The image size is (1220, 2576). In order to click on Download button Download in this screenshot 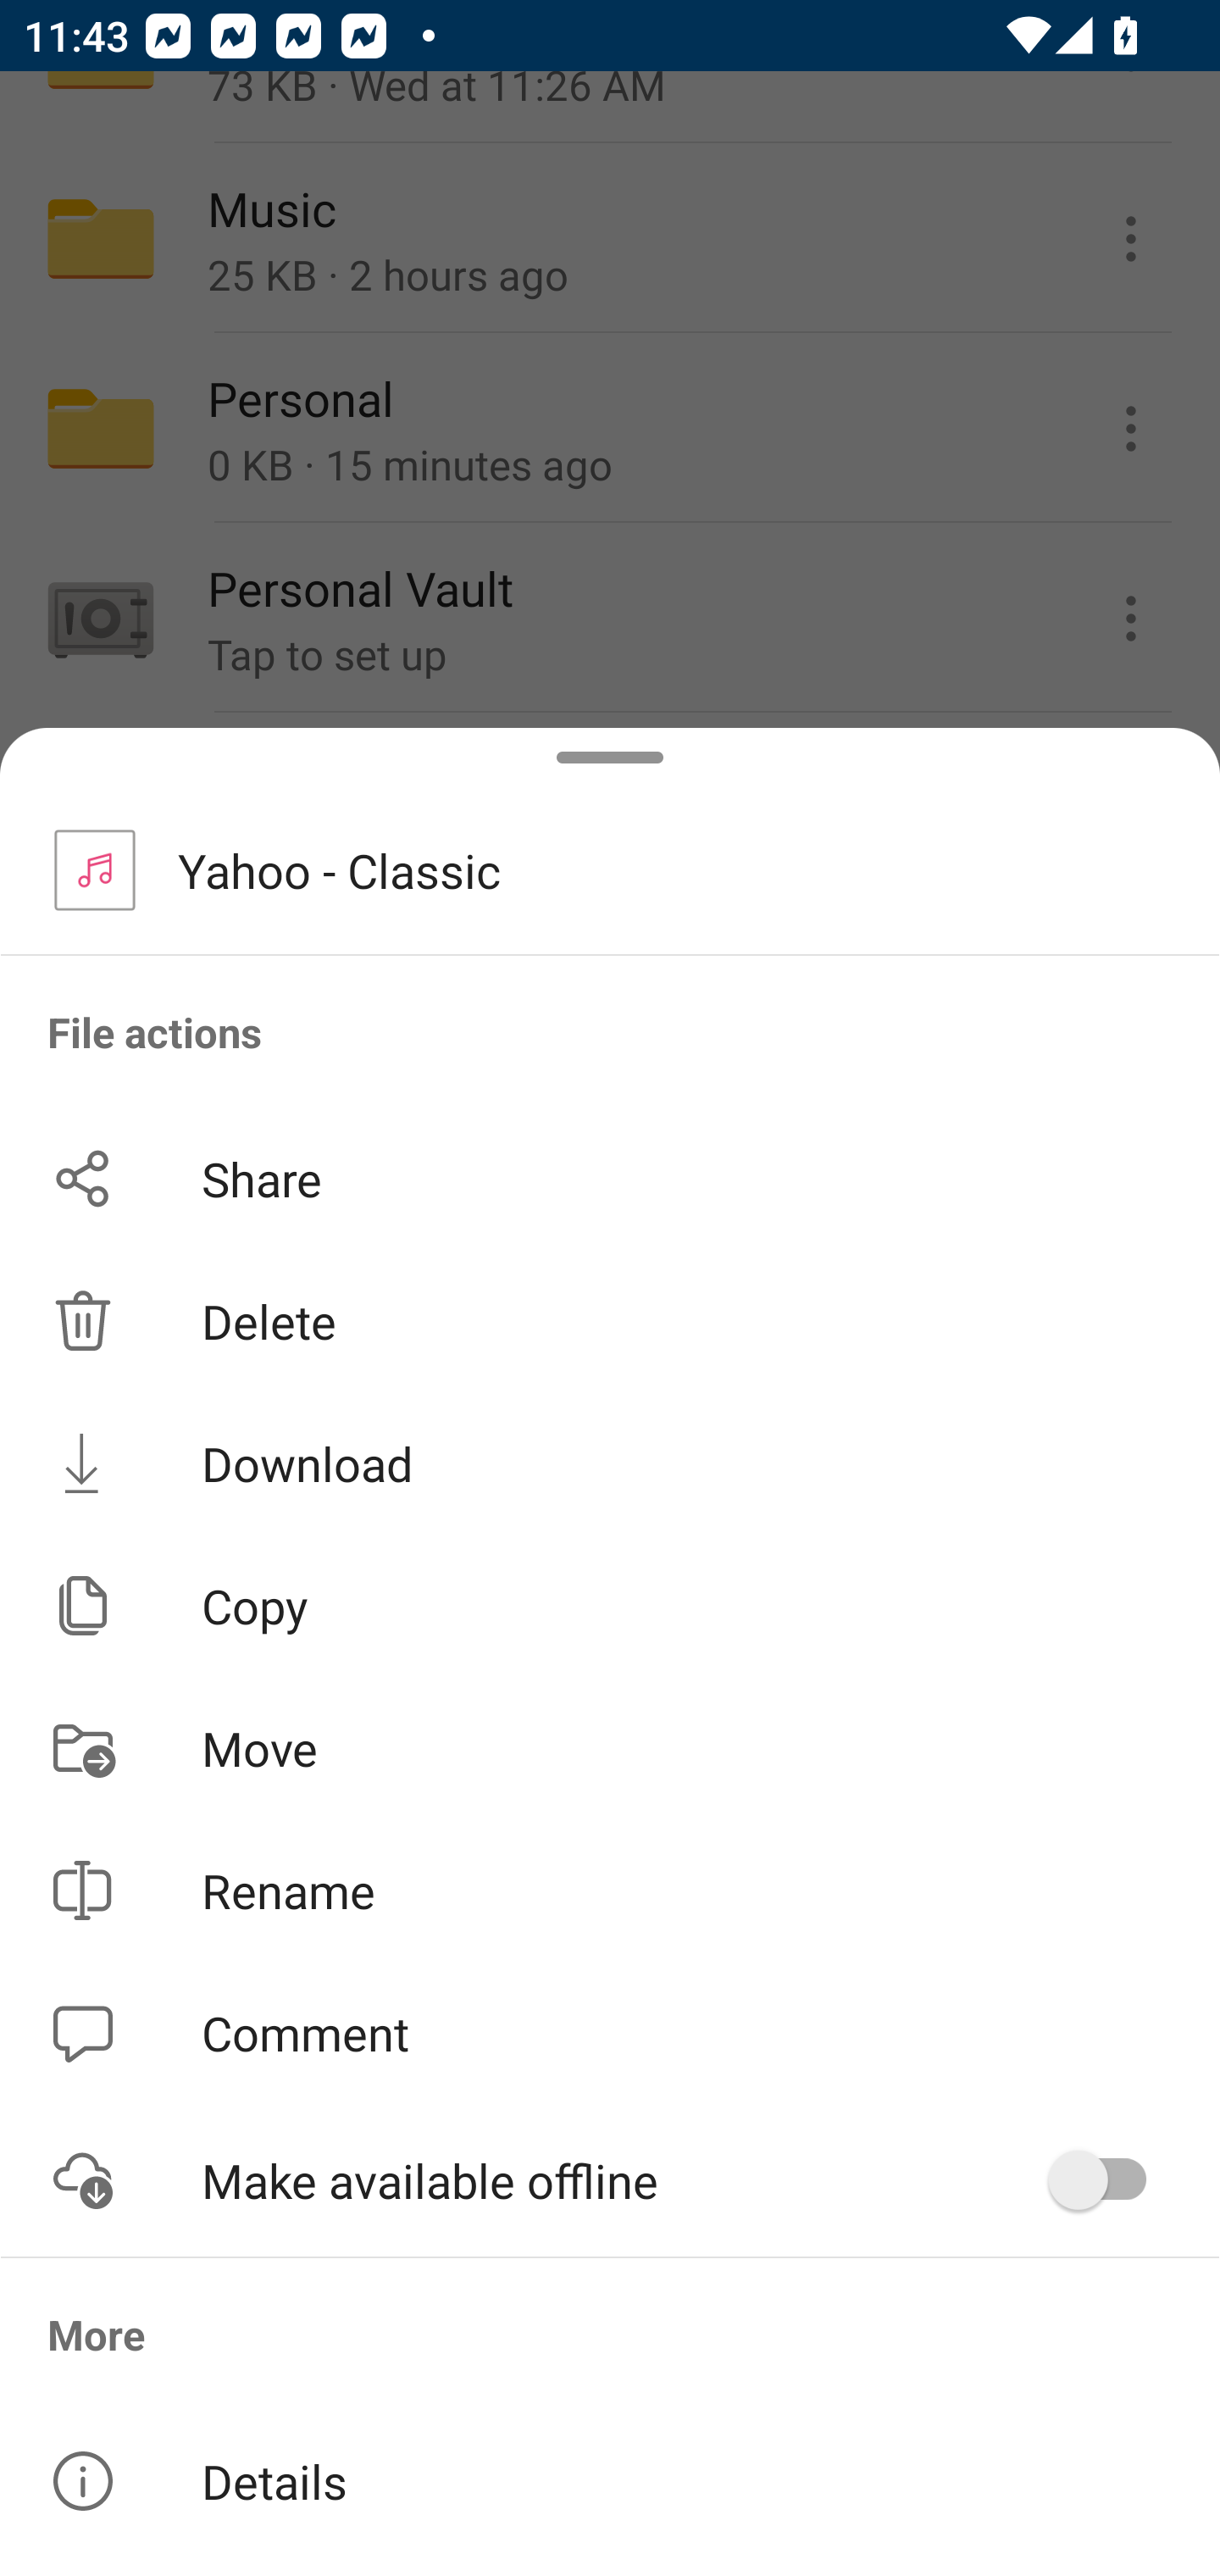, I will do `click(610, 1463)`.